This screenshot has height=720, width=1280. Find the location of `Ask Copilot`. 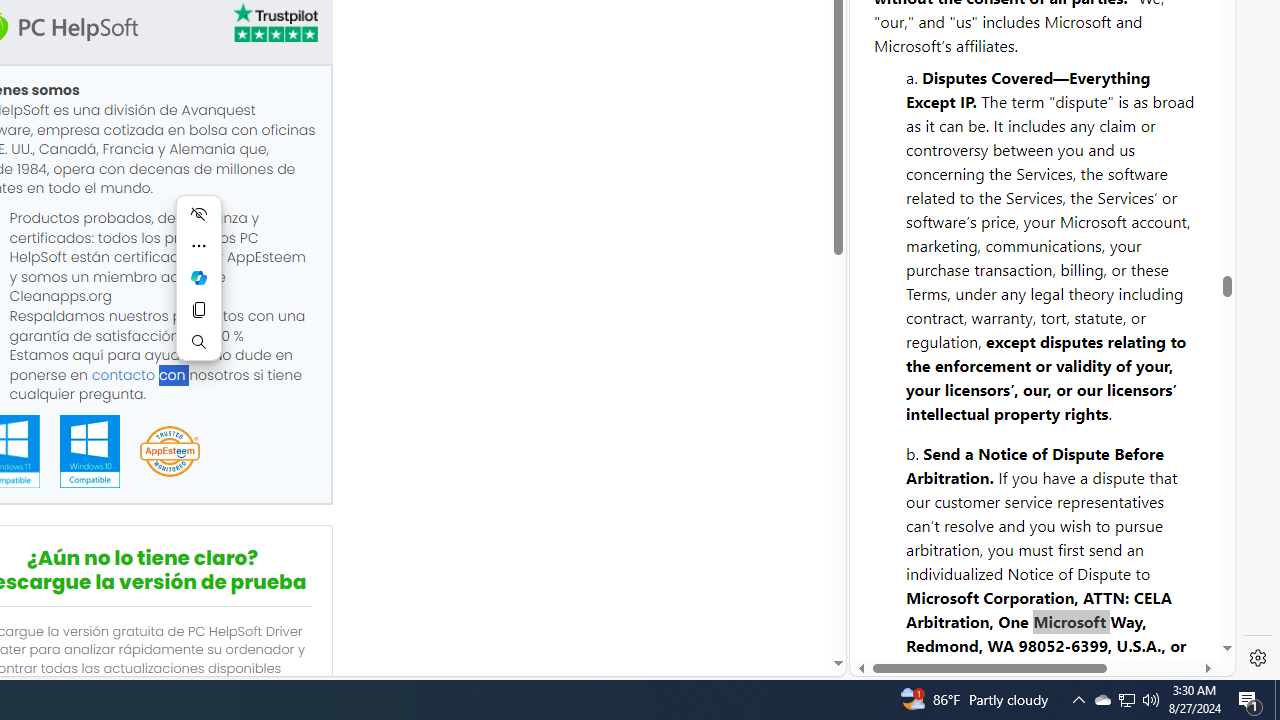

Ask Copilot is located at coordinates (198, 278).